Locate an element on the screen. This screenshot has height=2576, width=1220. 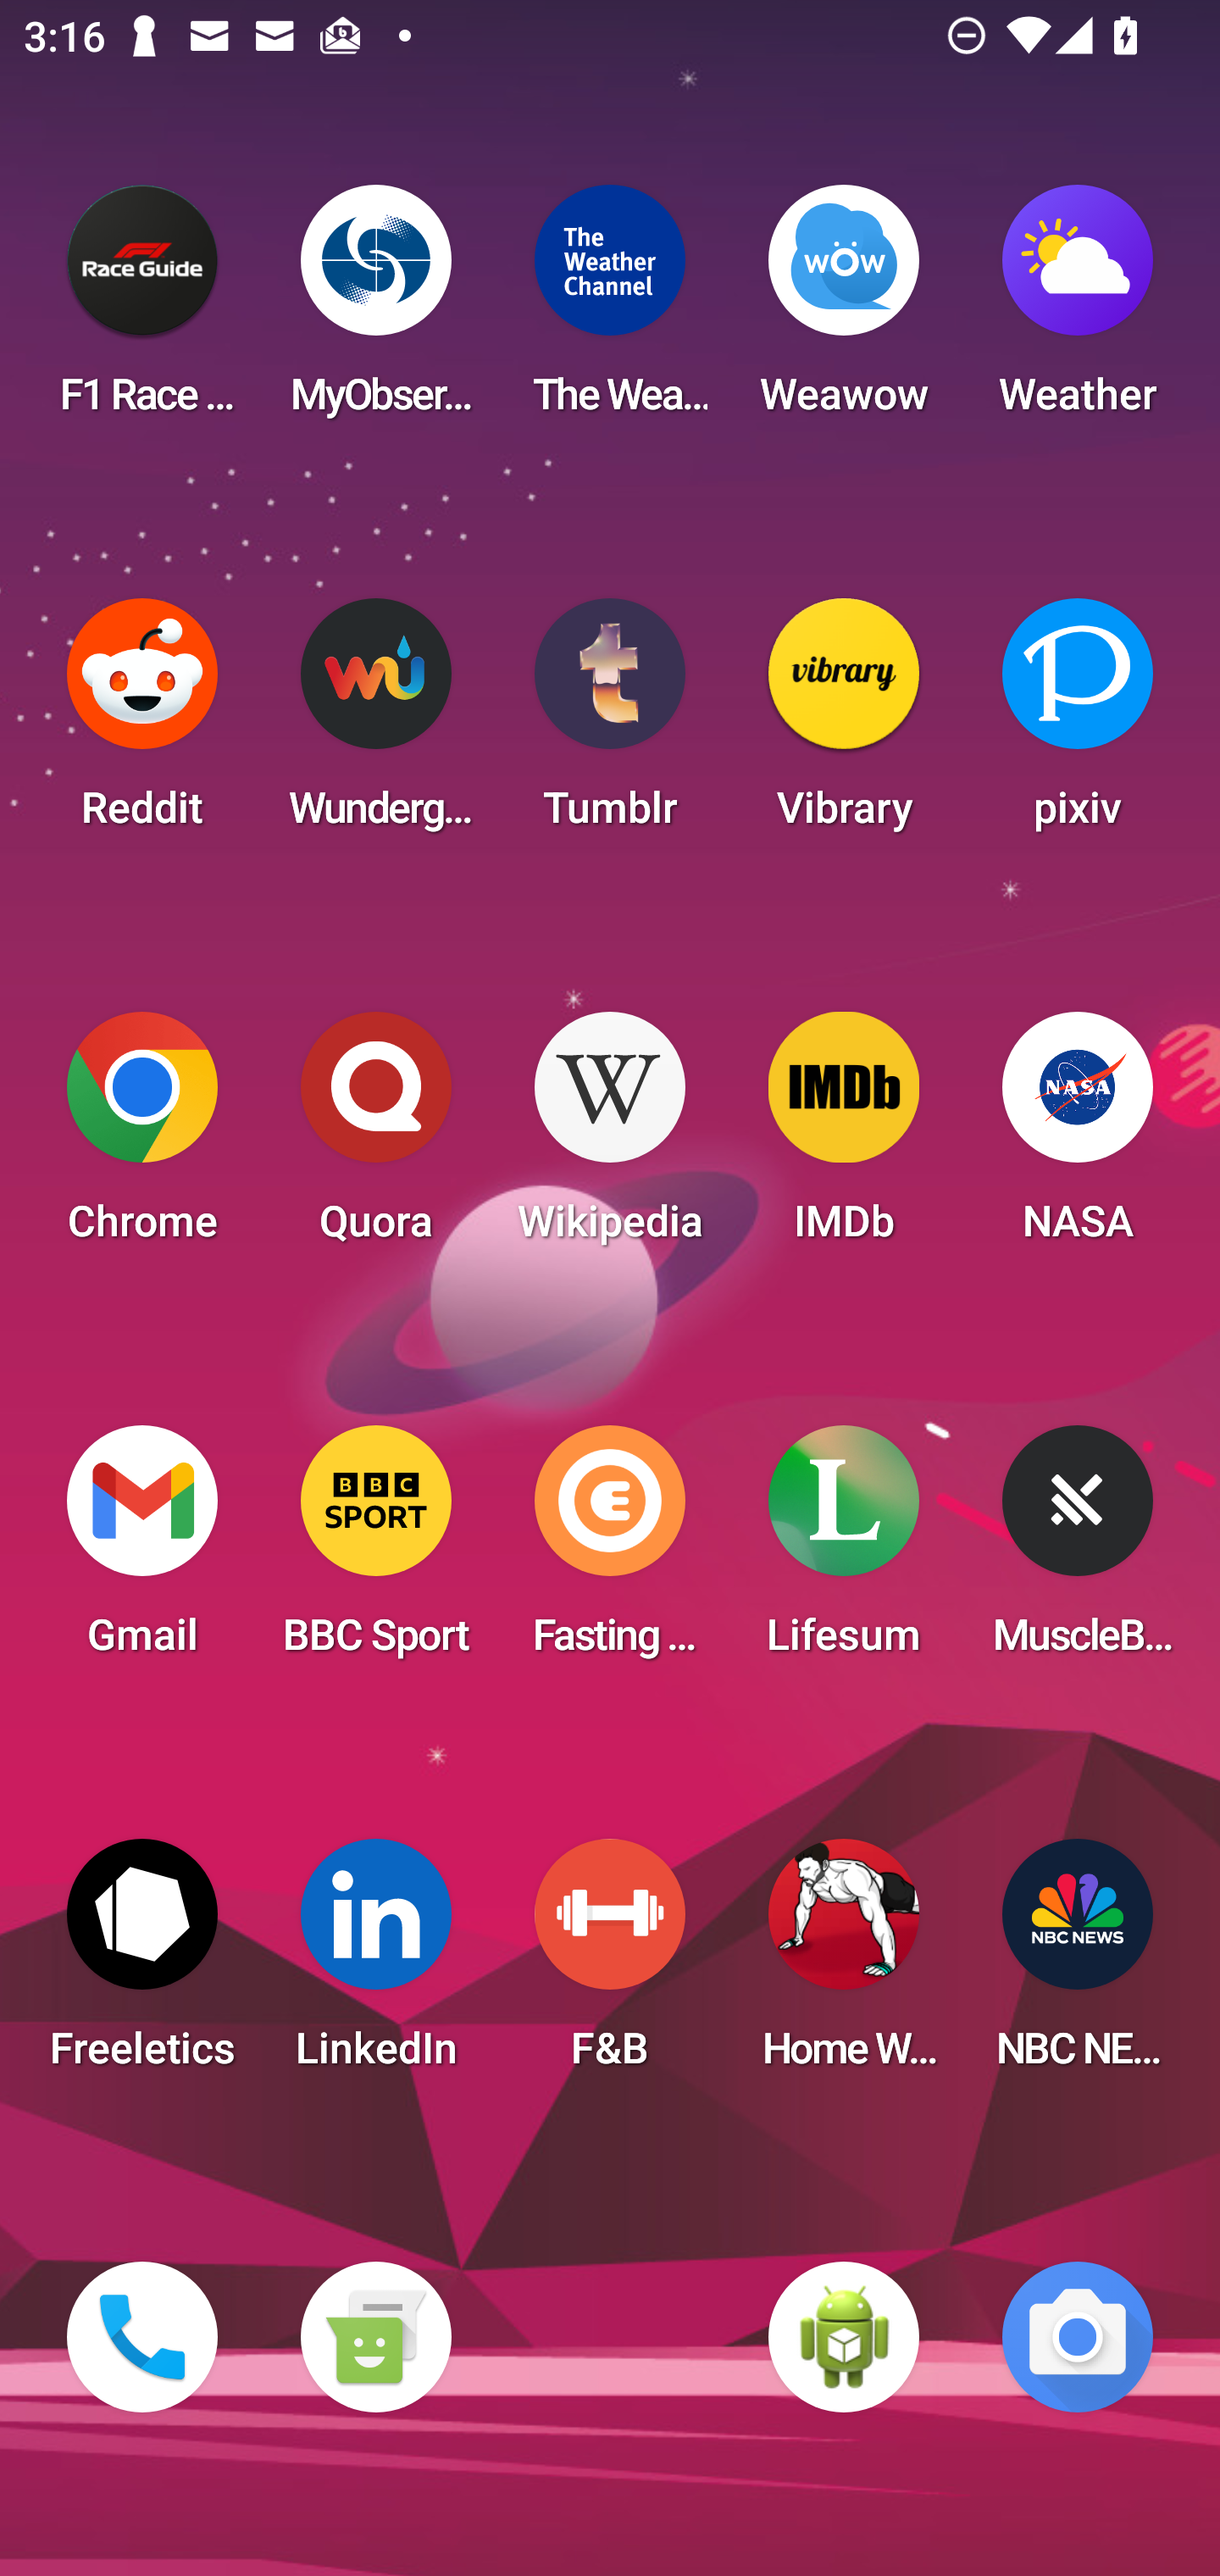
MuscleBooster is located at coordinates (1078, 1551).